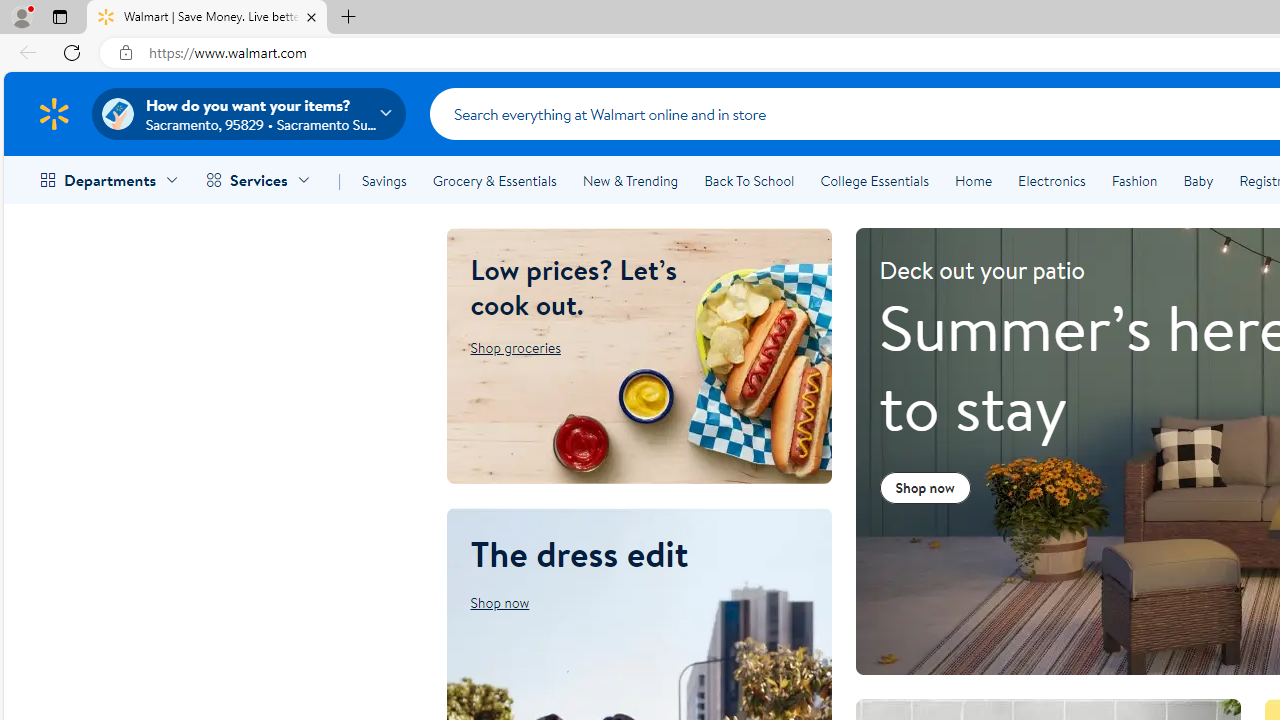 This screenshot has width=1280, height=720. What do you see at coordinates (874, 180) in the screenshot?
I see `College Essentials` at bounding box center [874, 180].